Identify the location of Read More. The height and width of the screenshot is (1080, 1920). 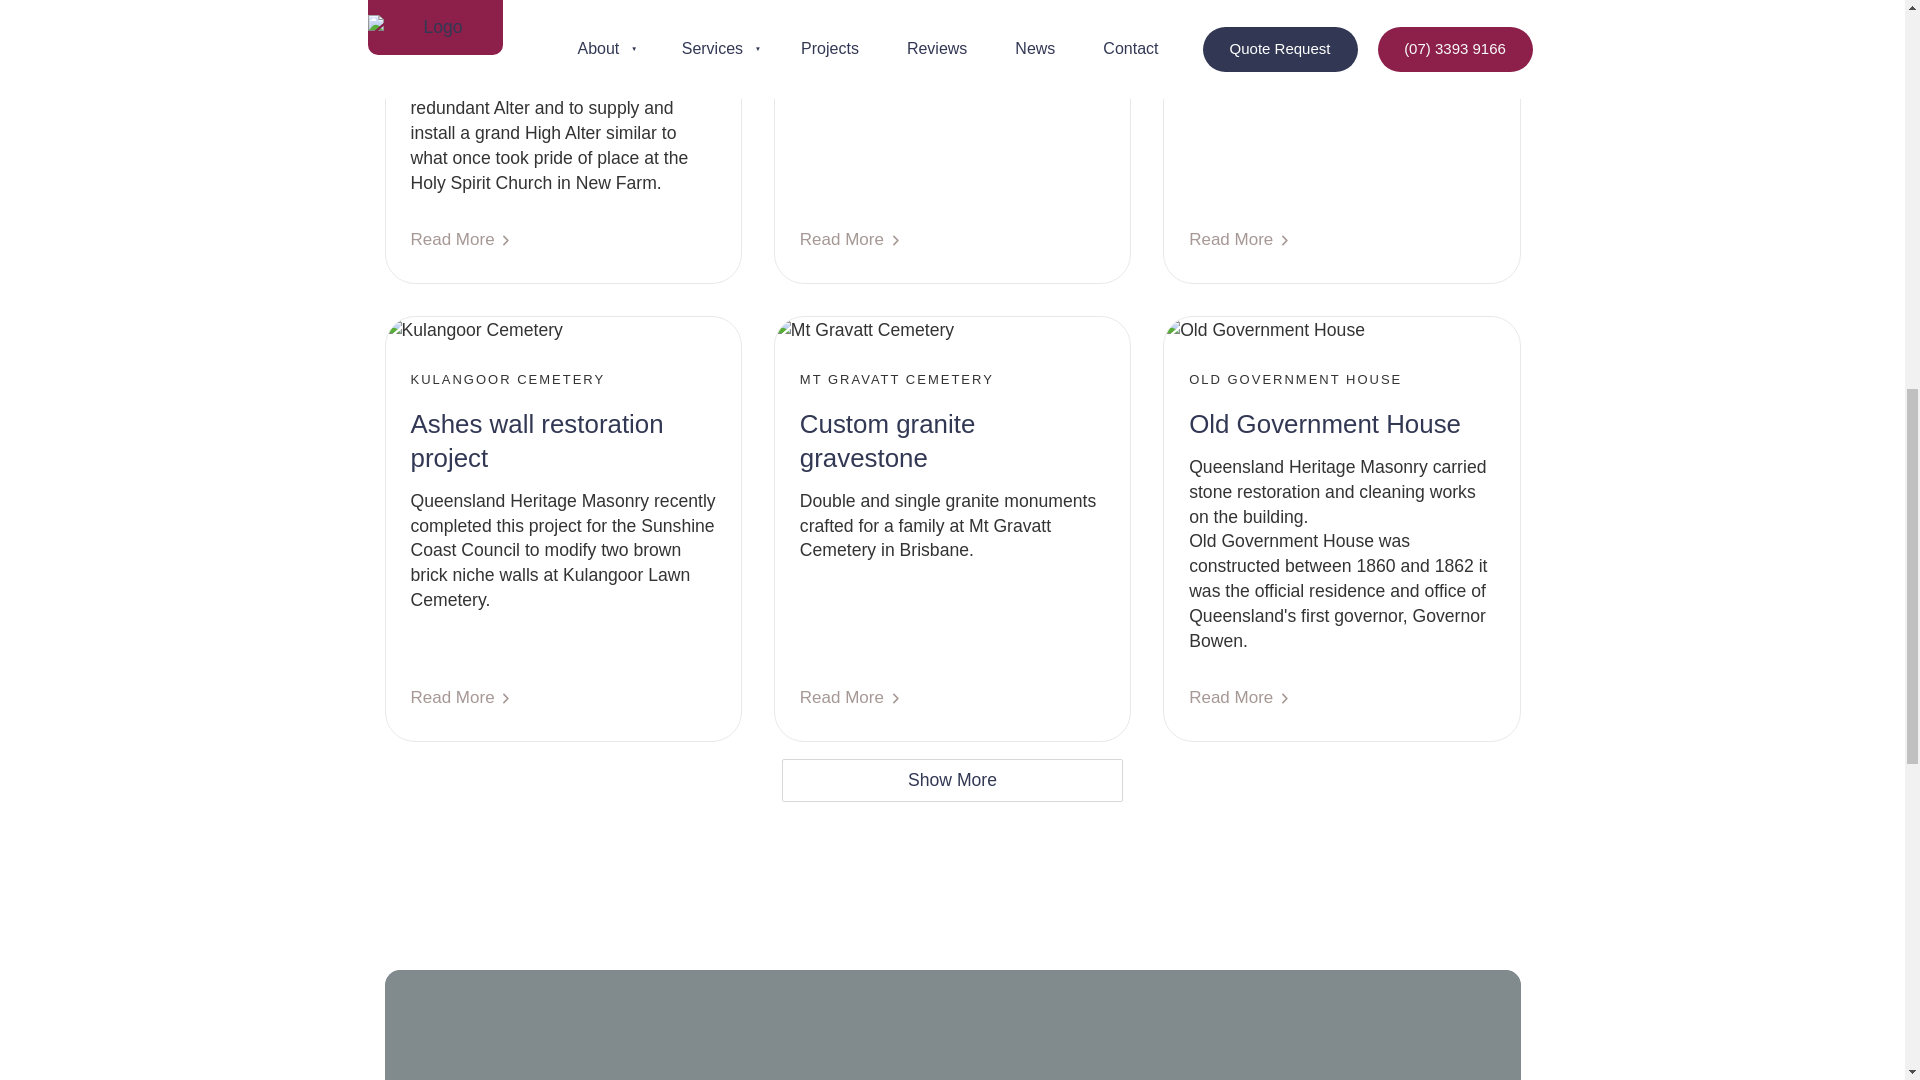
(851, 240).